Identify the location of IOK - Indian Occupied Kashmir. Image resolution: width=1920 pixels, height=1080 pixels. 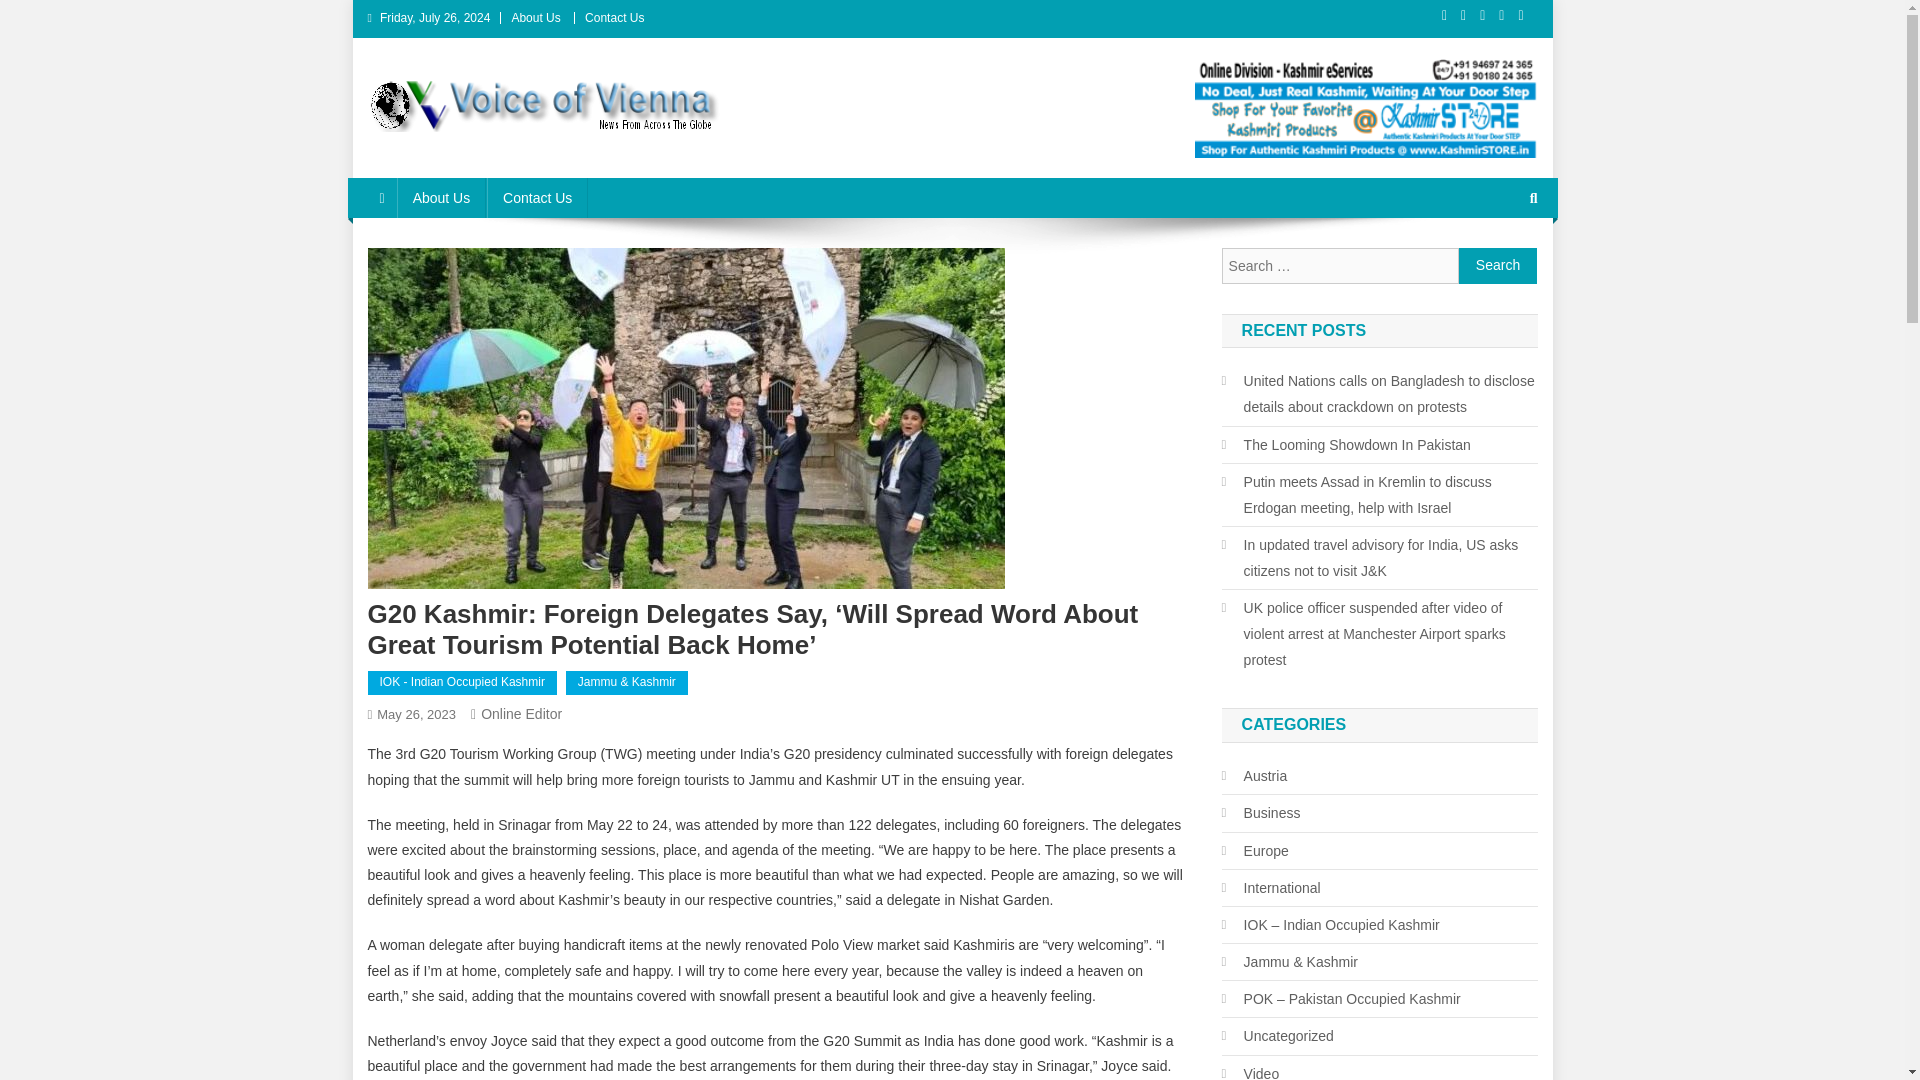
(462, 682).